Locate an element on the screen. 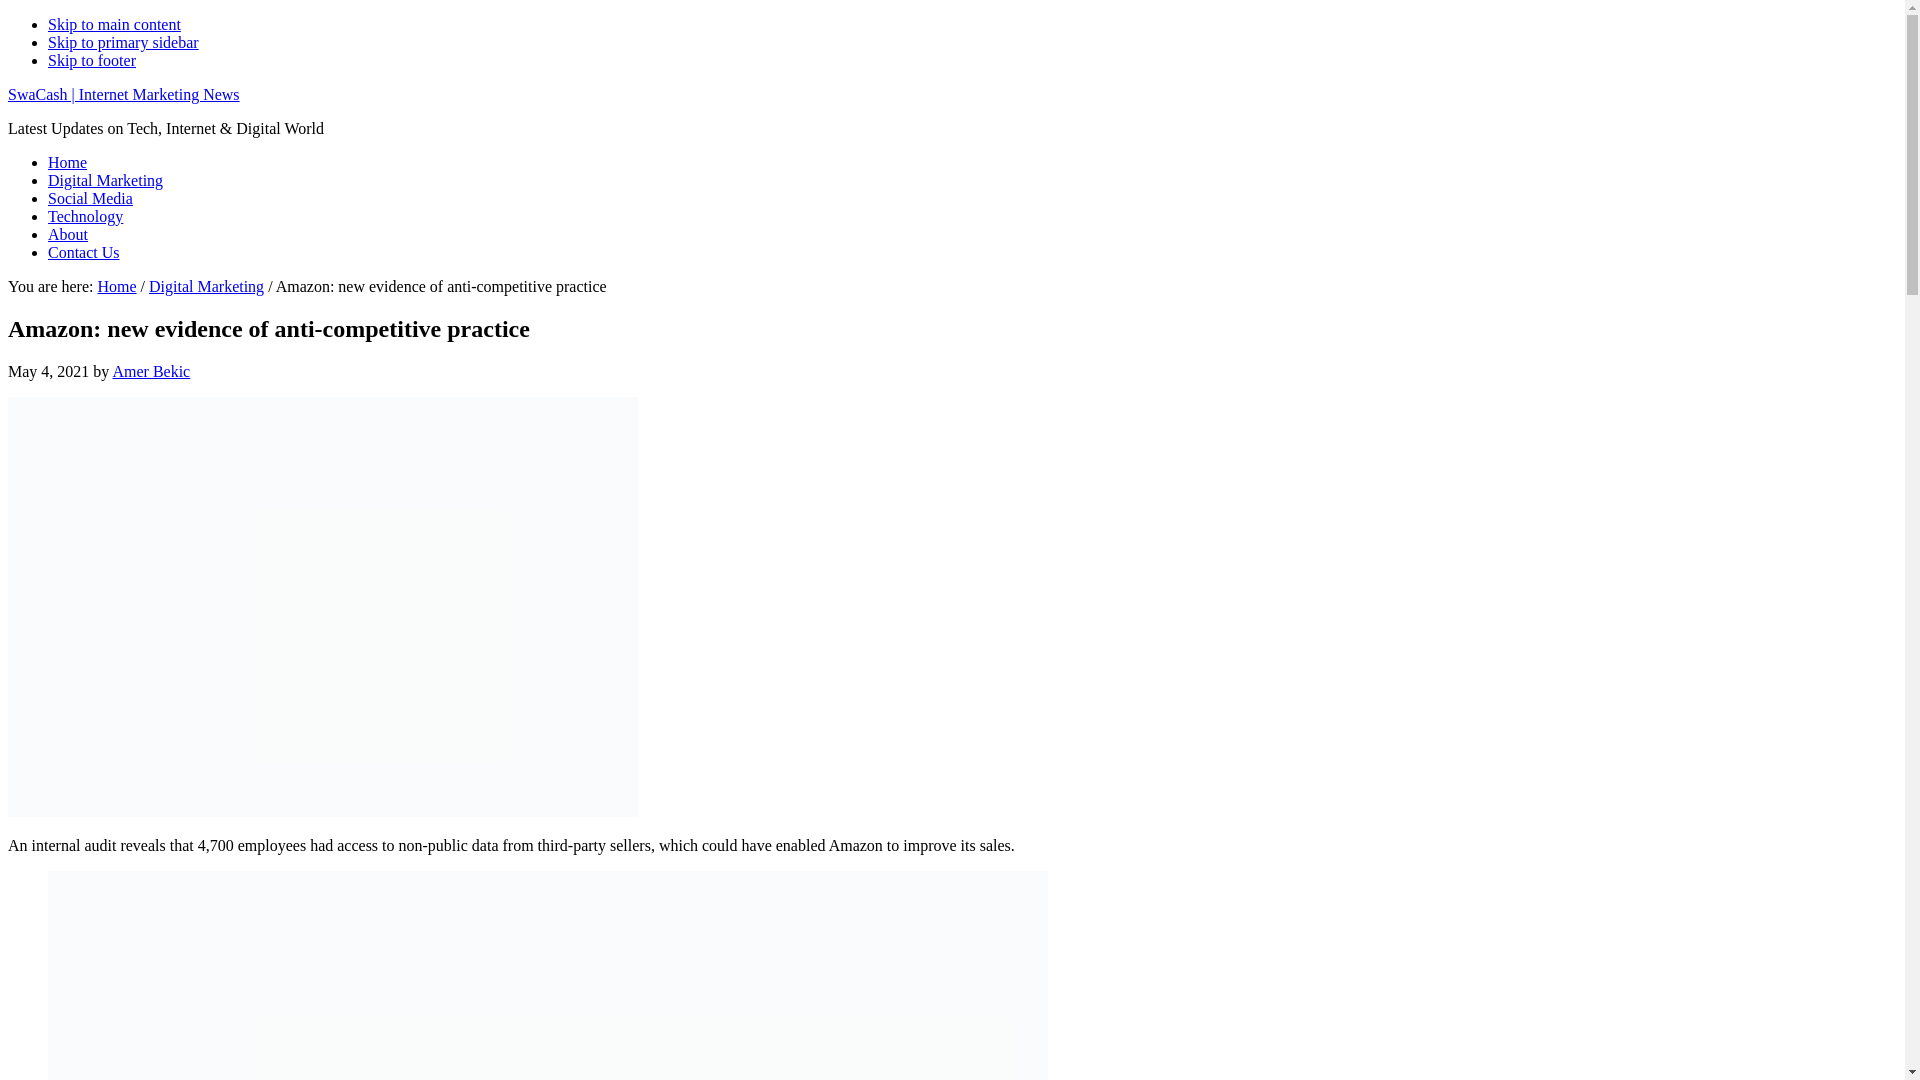 The width and height of the screenshot is (1920, 1080). Technology is located at coordinates (85, 216).